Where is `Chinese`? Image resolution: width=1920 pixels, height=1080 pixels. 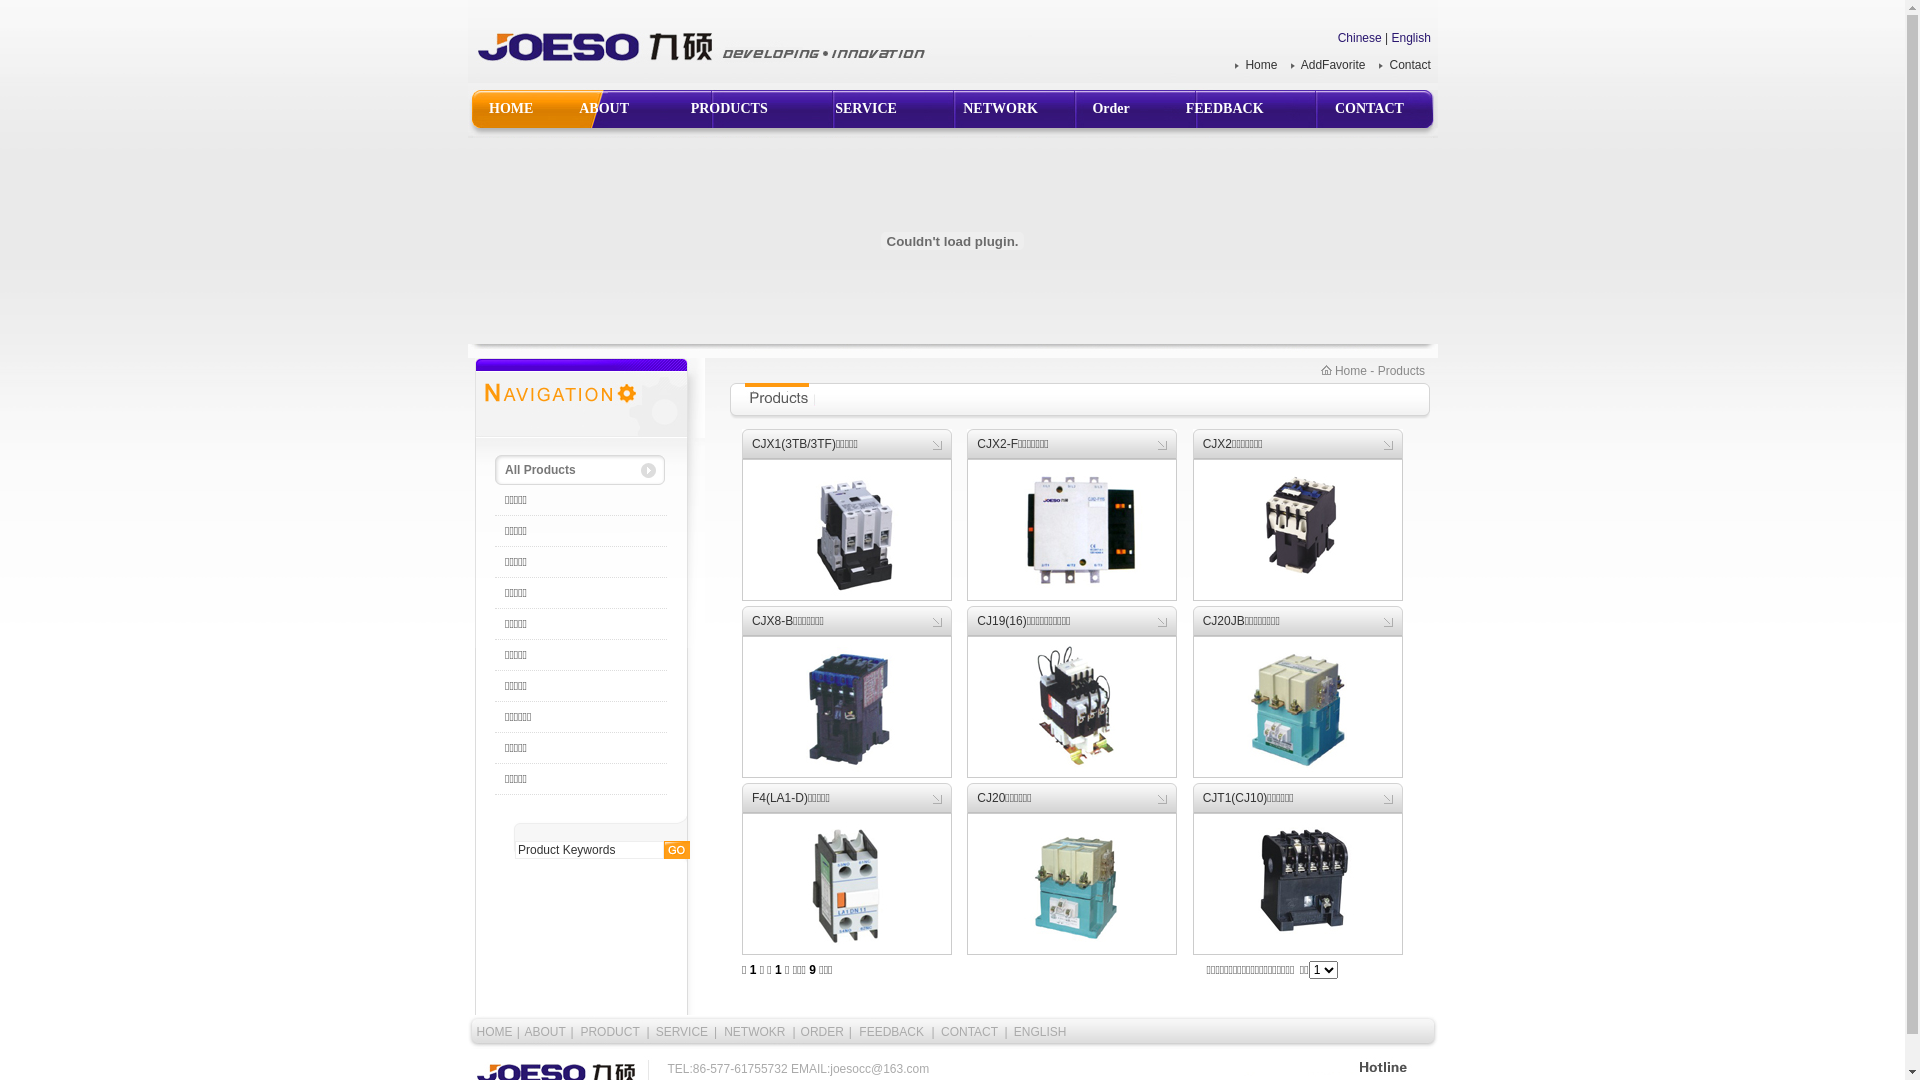 Chinese is located at coordinates (1360, 38).